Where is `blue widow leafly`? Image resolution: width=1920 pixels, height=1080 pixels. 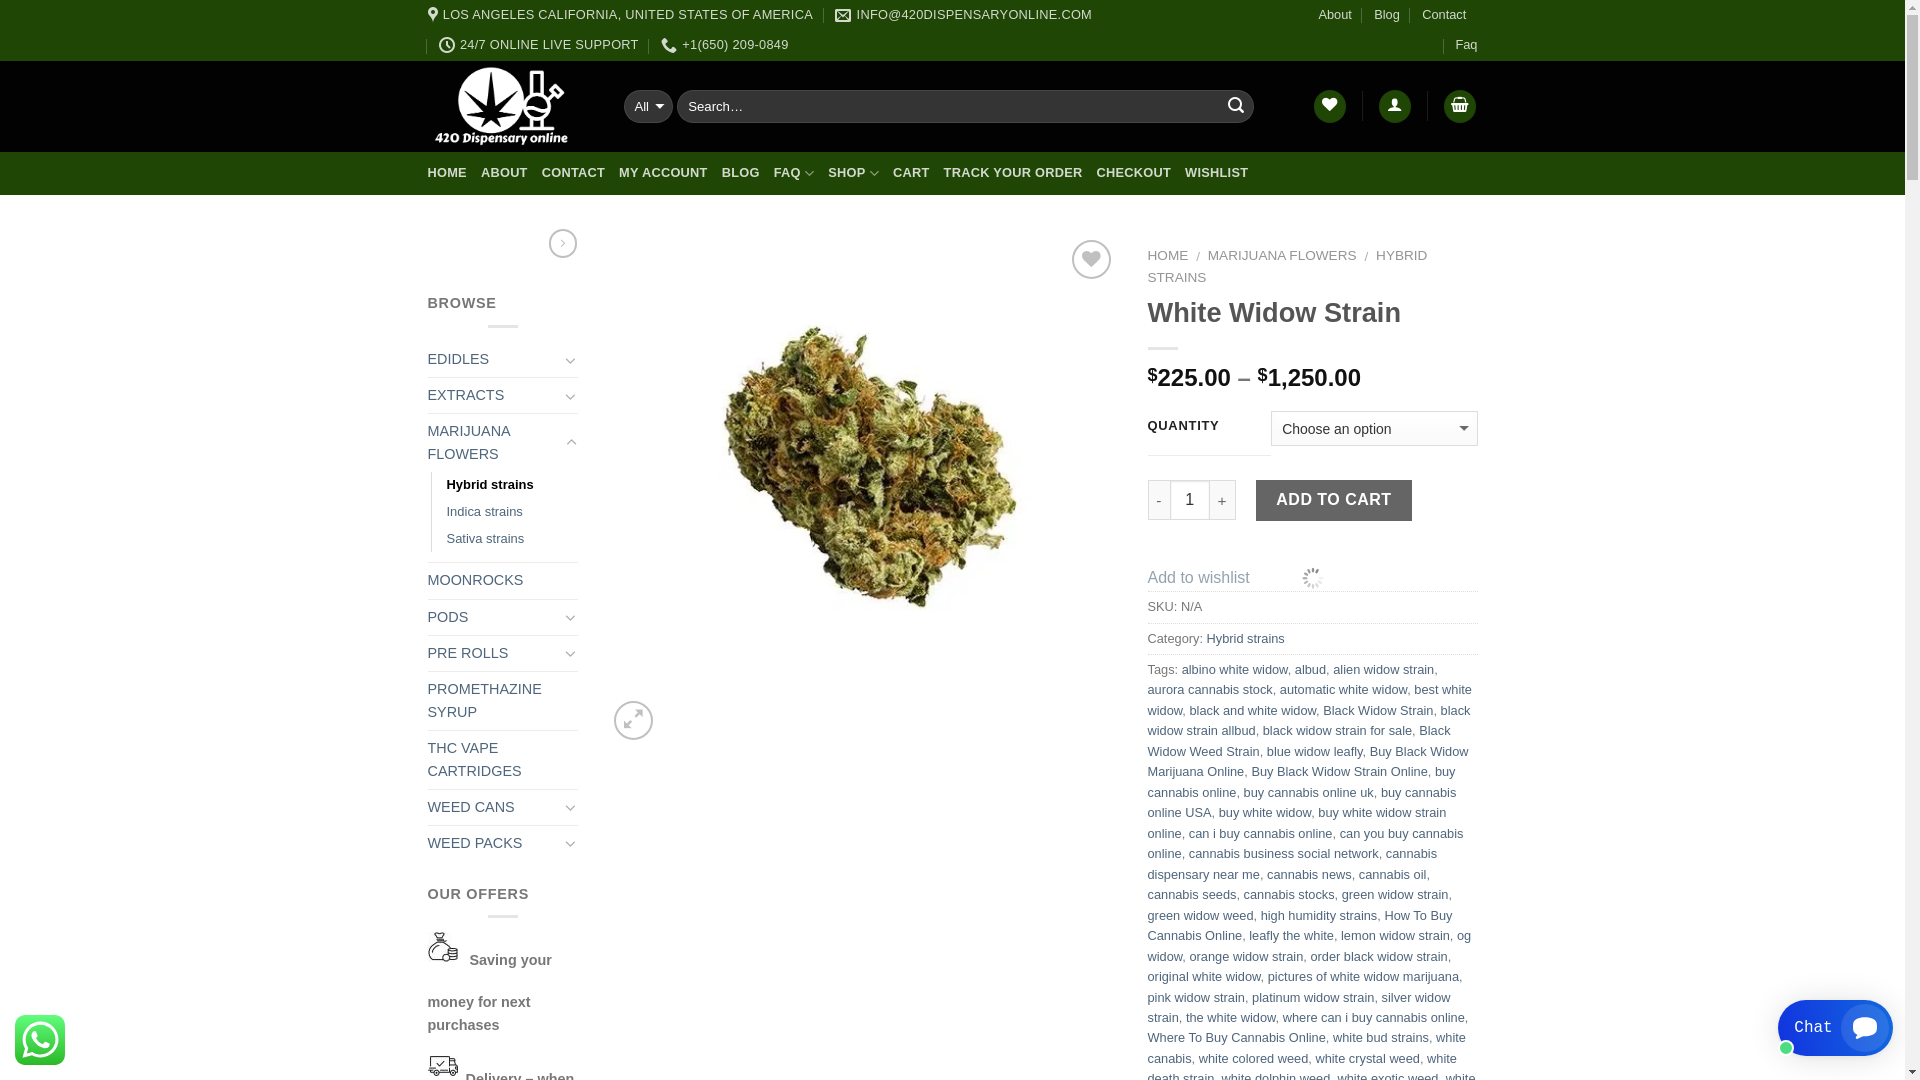 blue widow leafly is located at coordinates (1315, 751).